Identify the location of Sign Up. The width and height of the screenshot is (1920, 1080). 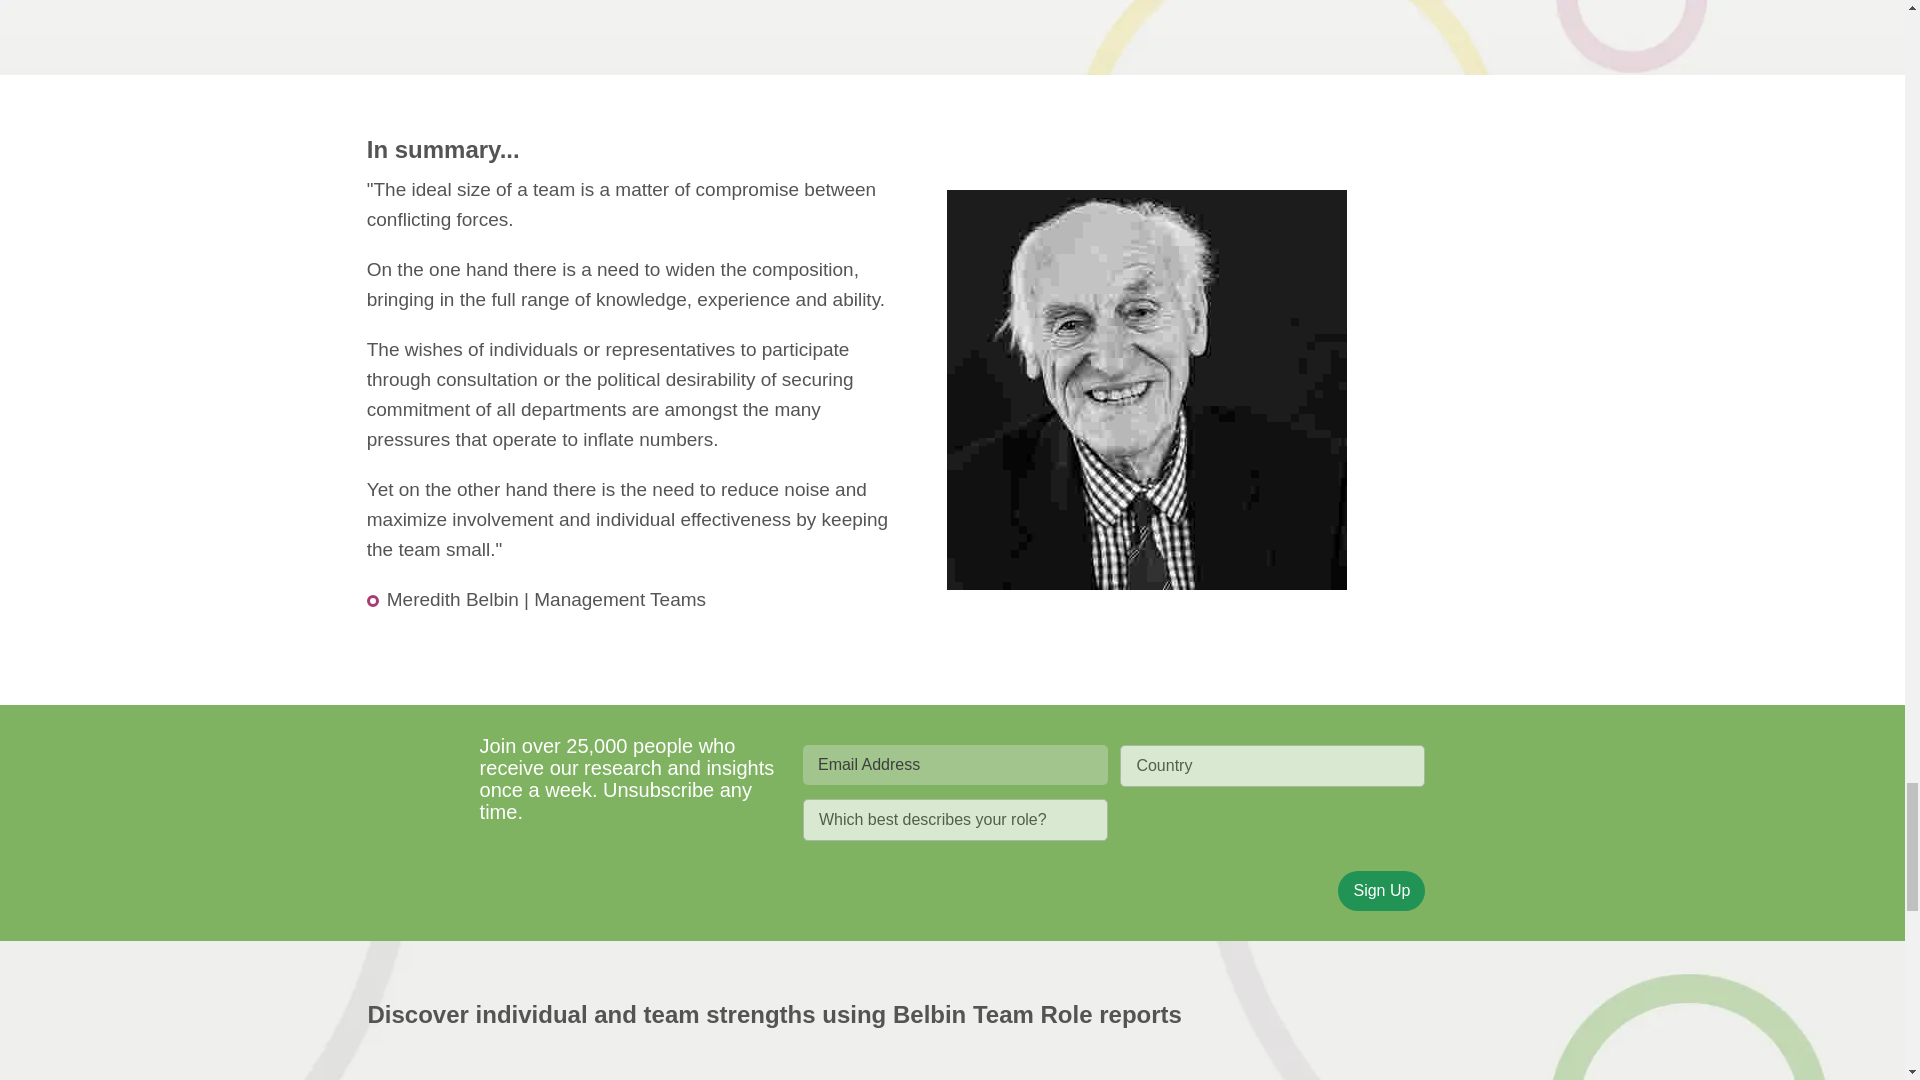
(1381, 890).